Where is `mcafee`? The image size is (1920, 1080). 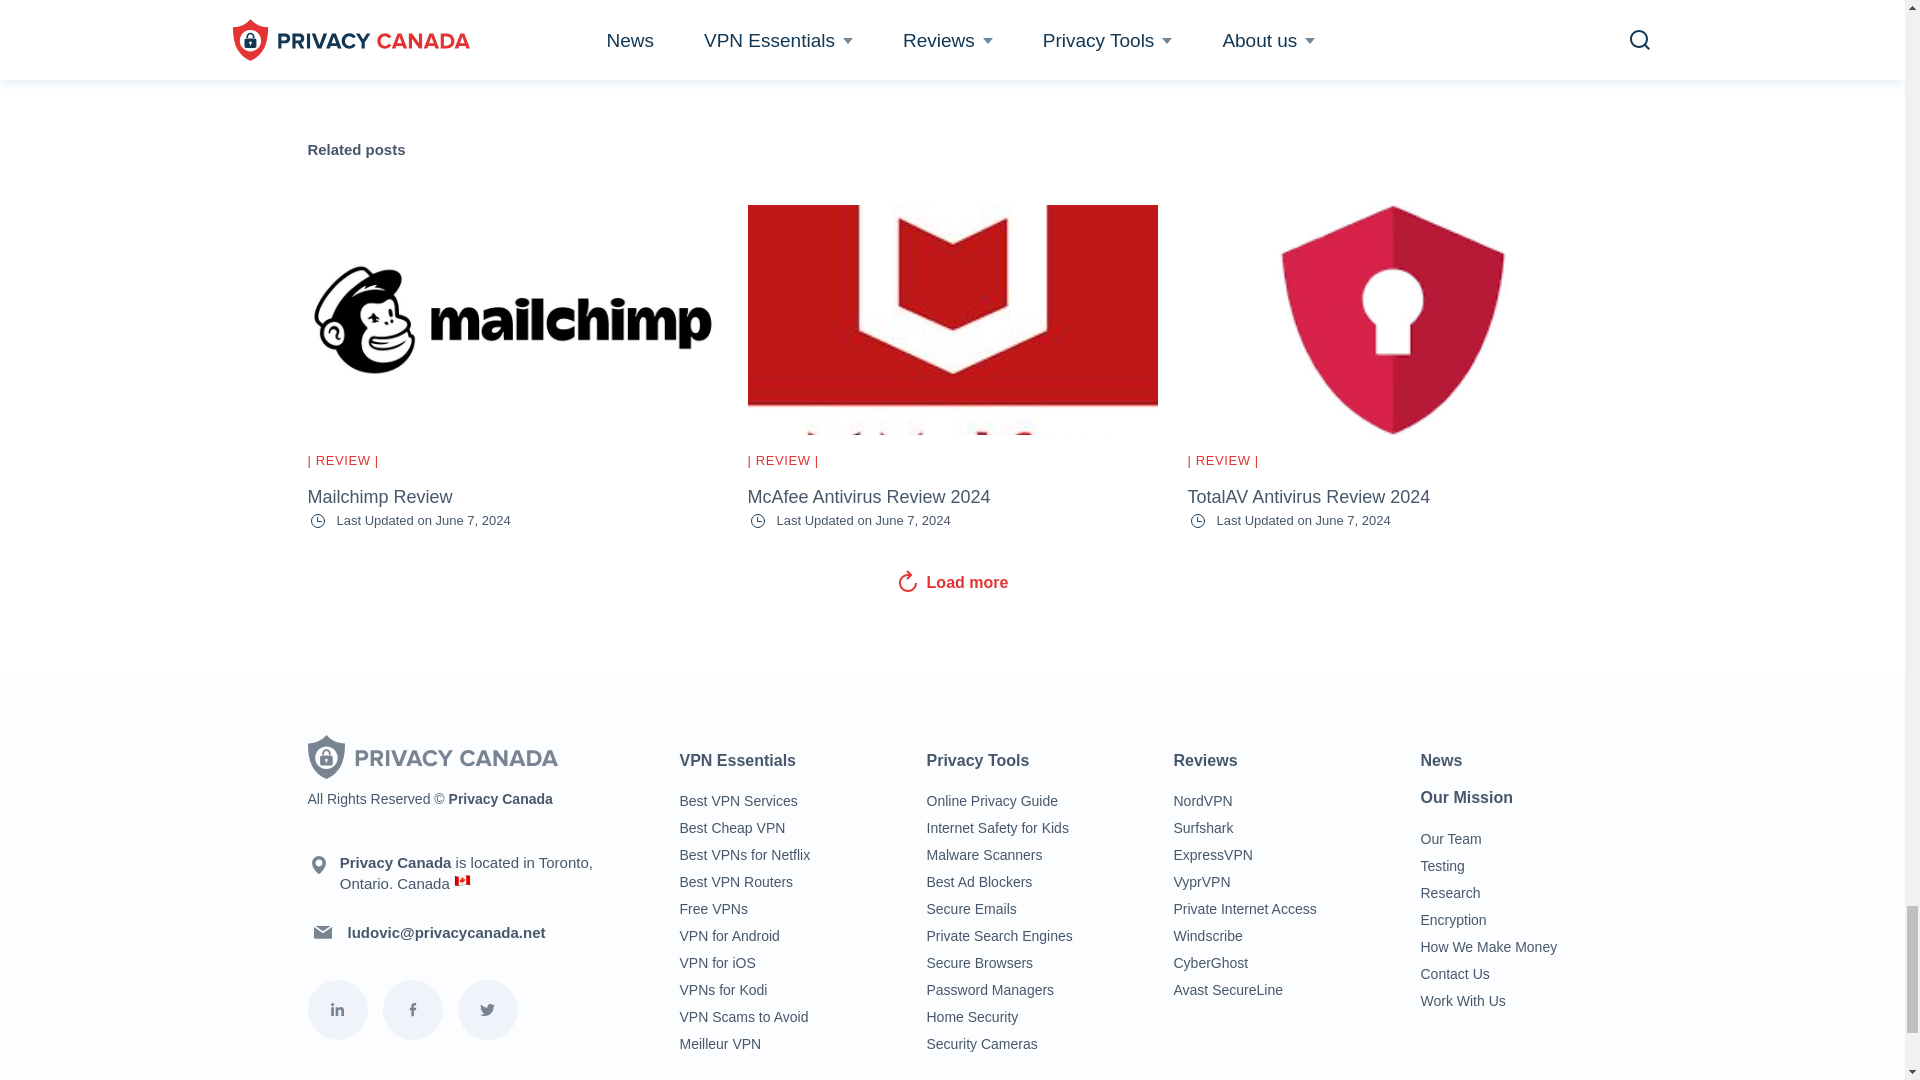
mcafee is located at coordinates (952, 320).